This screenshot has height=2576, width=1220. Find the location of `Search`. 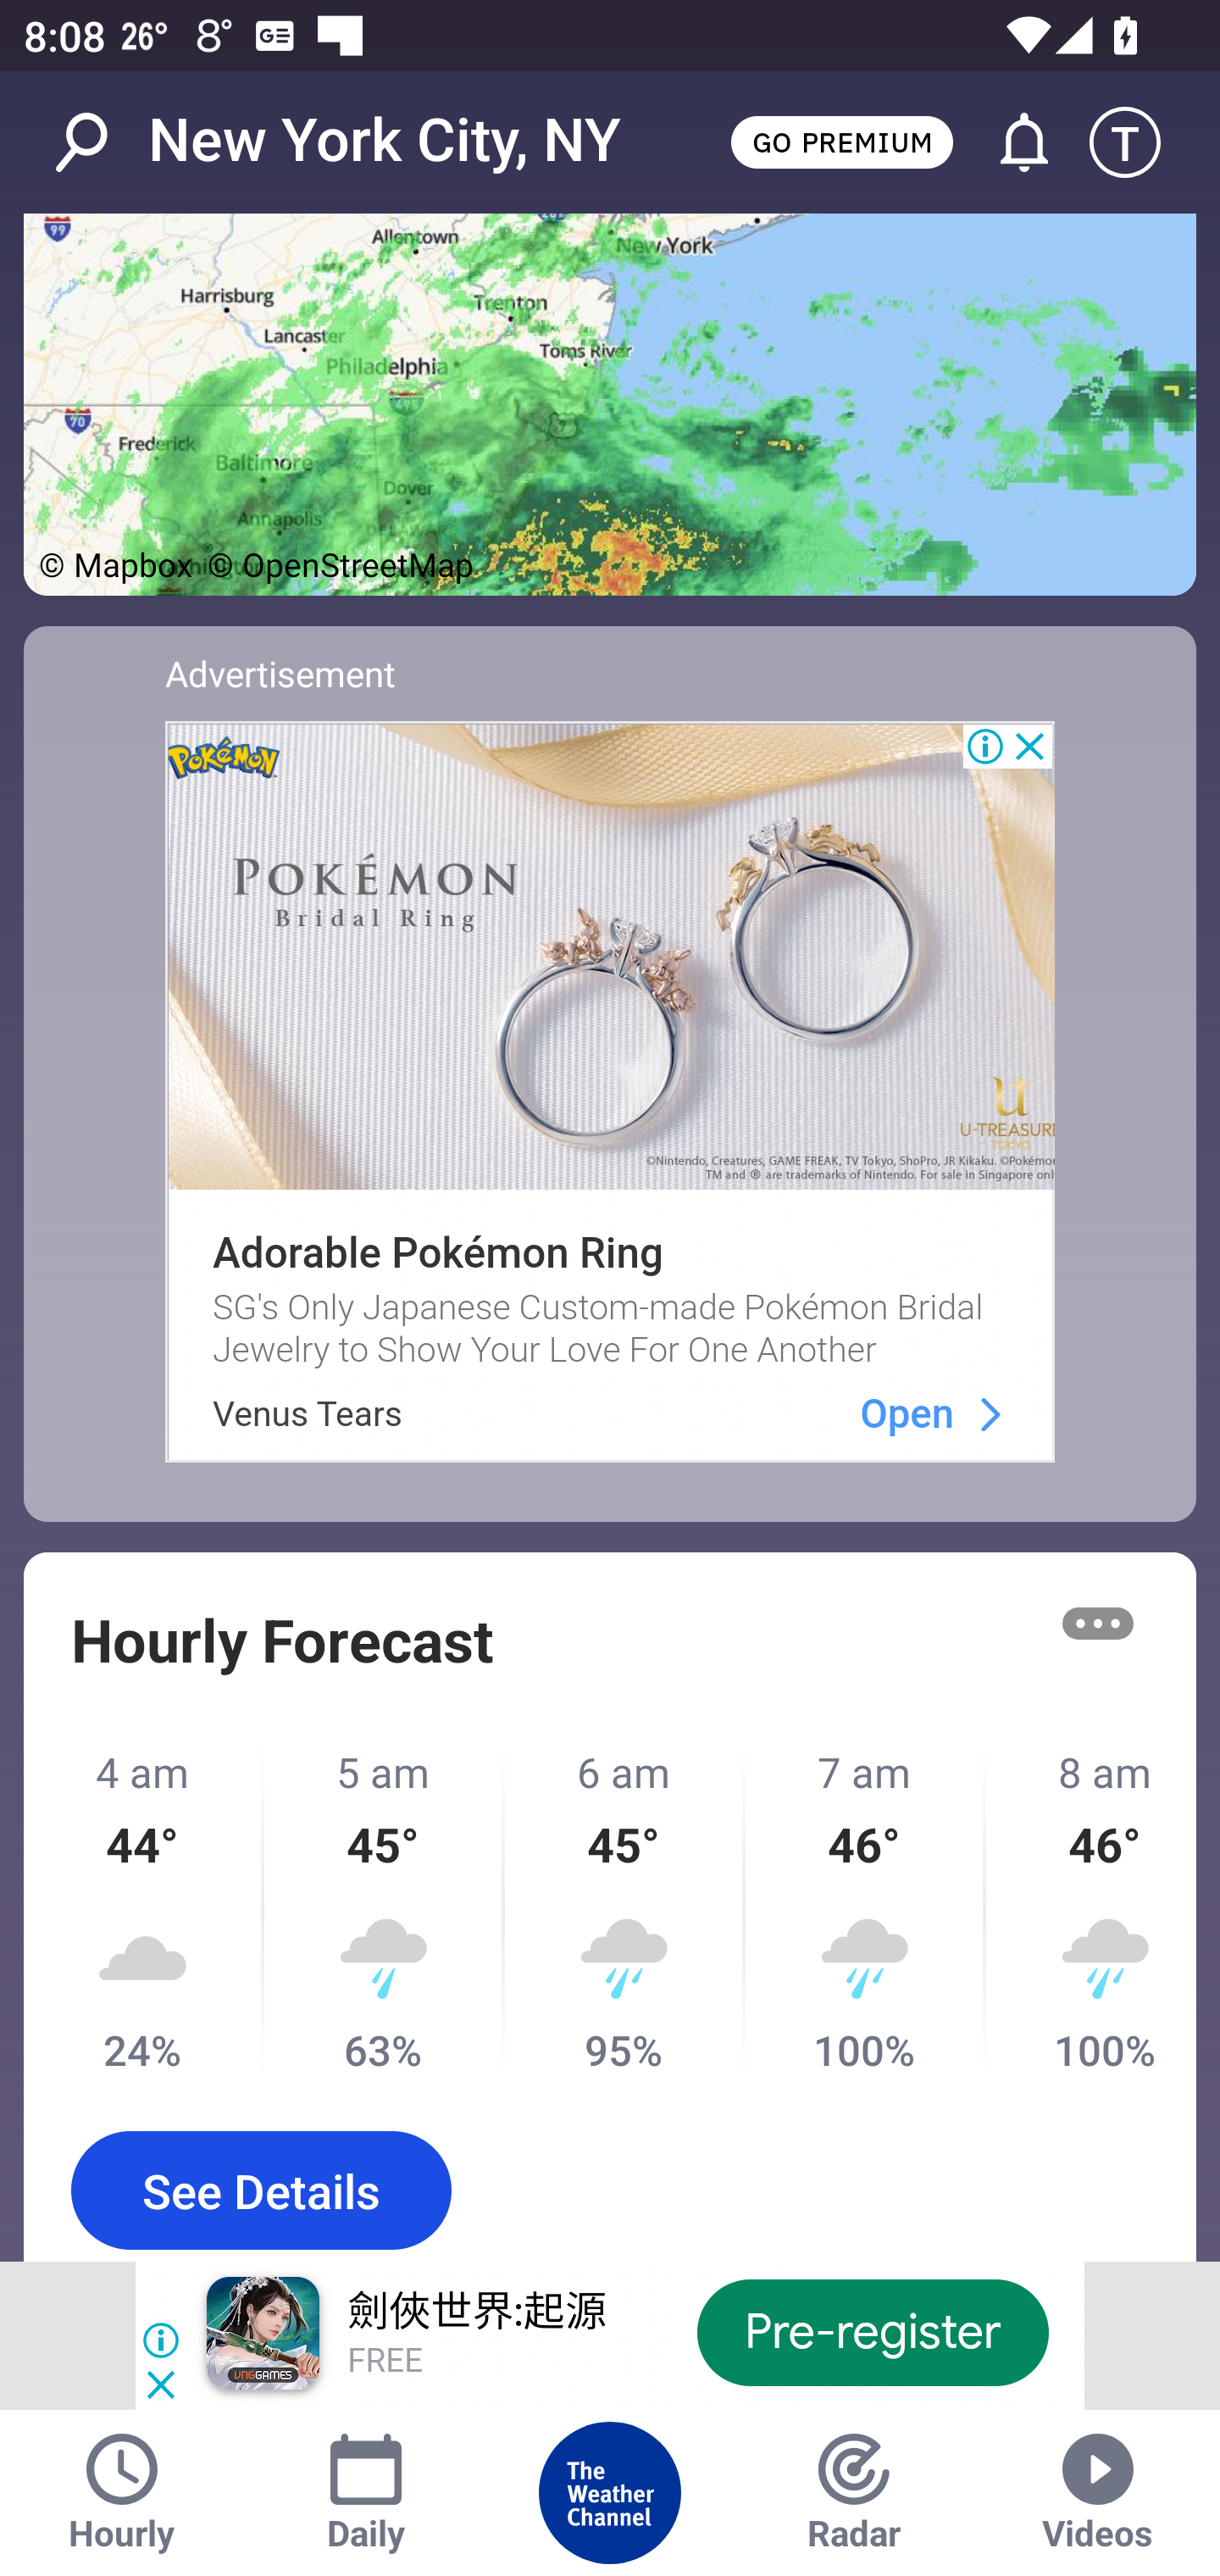

Search is located at coordinates (98, 142).